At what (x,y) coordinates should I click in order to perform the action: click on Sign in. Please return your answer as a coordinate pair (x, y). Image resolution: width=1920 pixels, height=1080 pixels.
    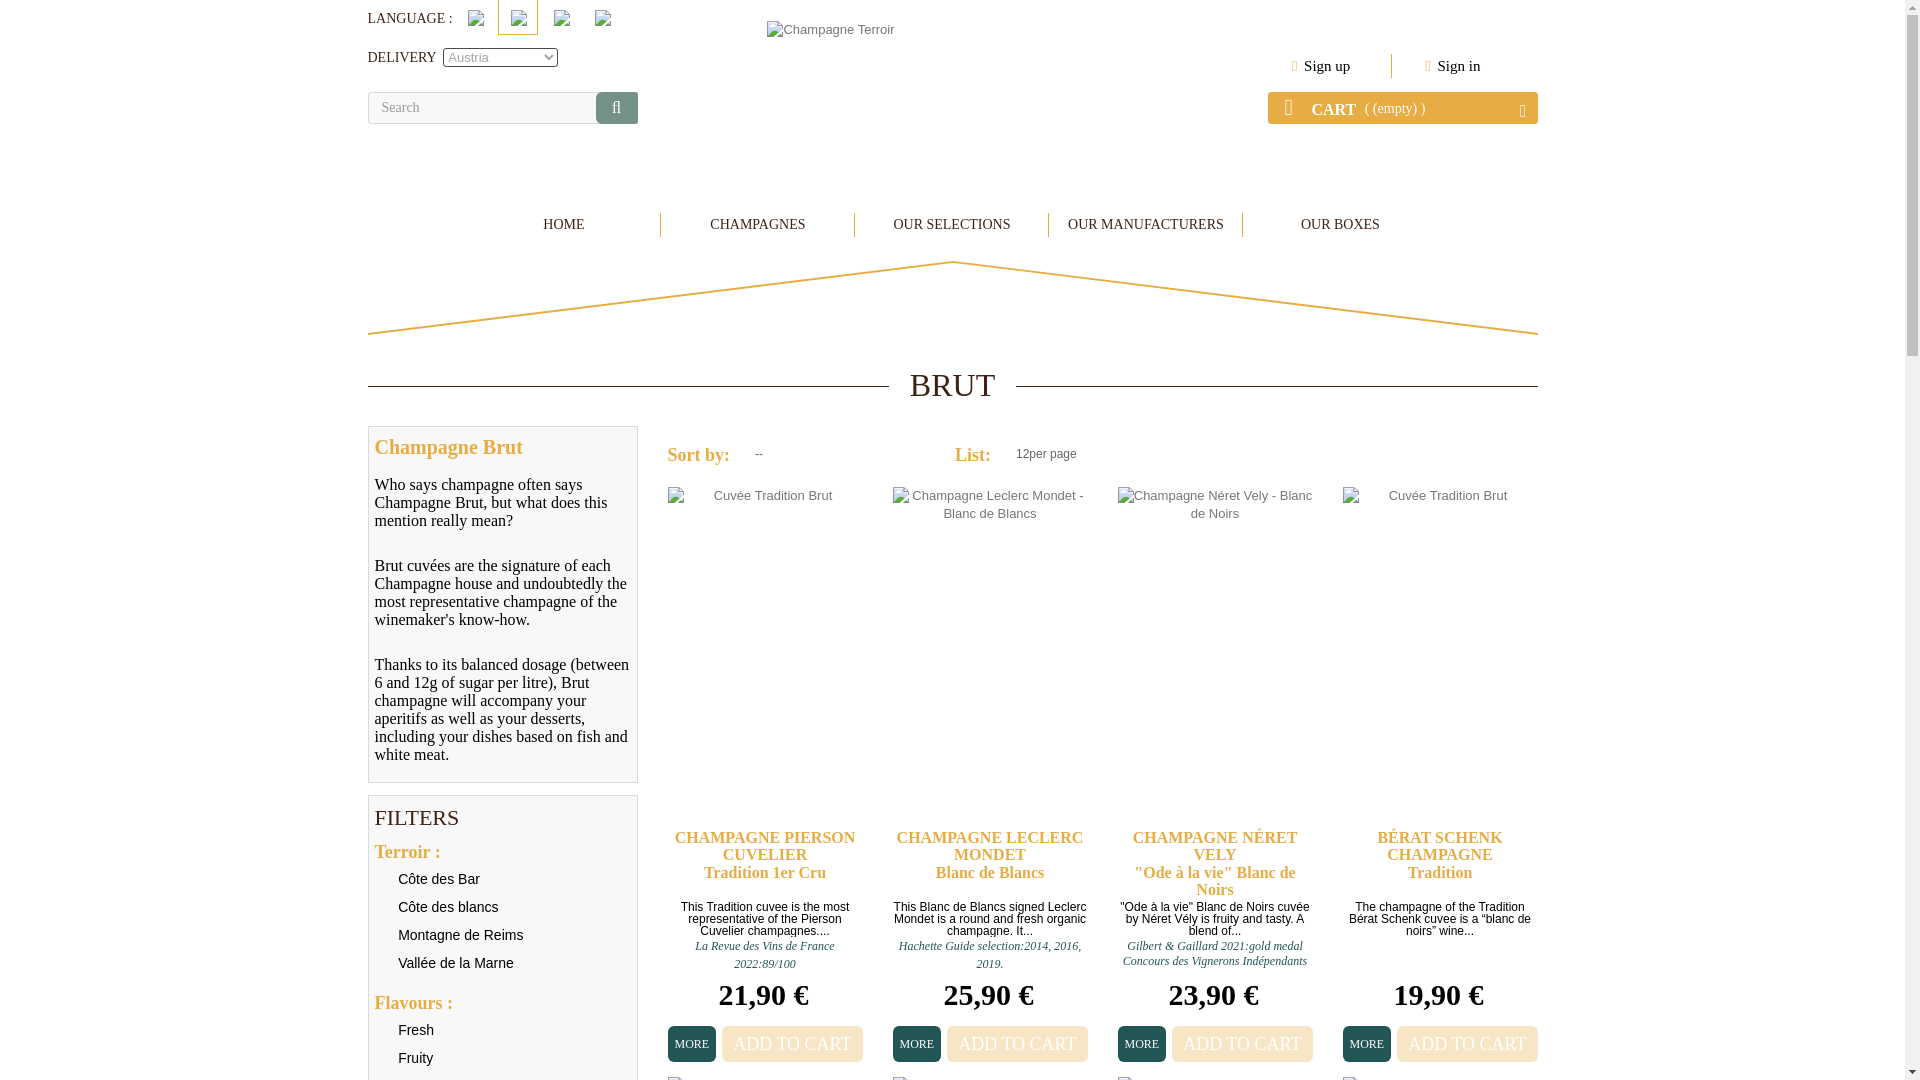
    Looking at the image, I should click on (1457, 66).